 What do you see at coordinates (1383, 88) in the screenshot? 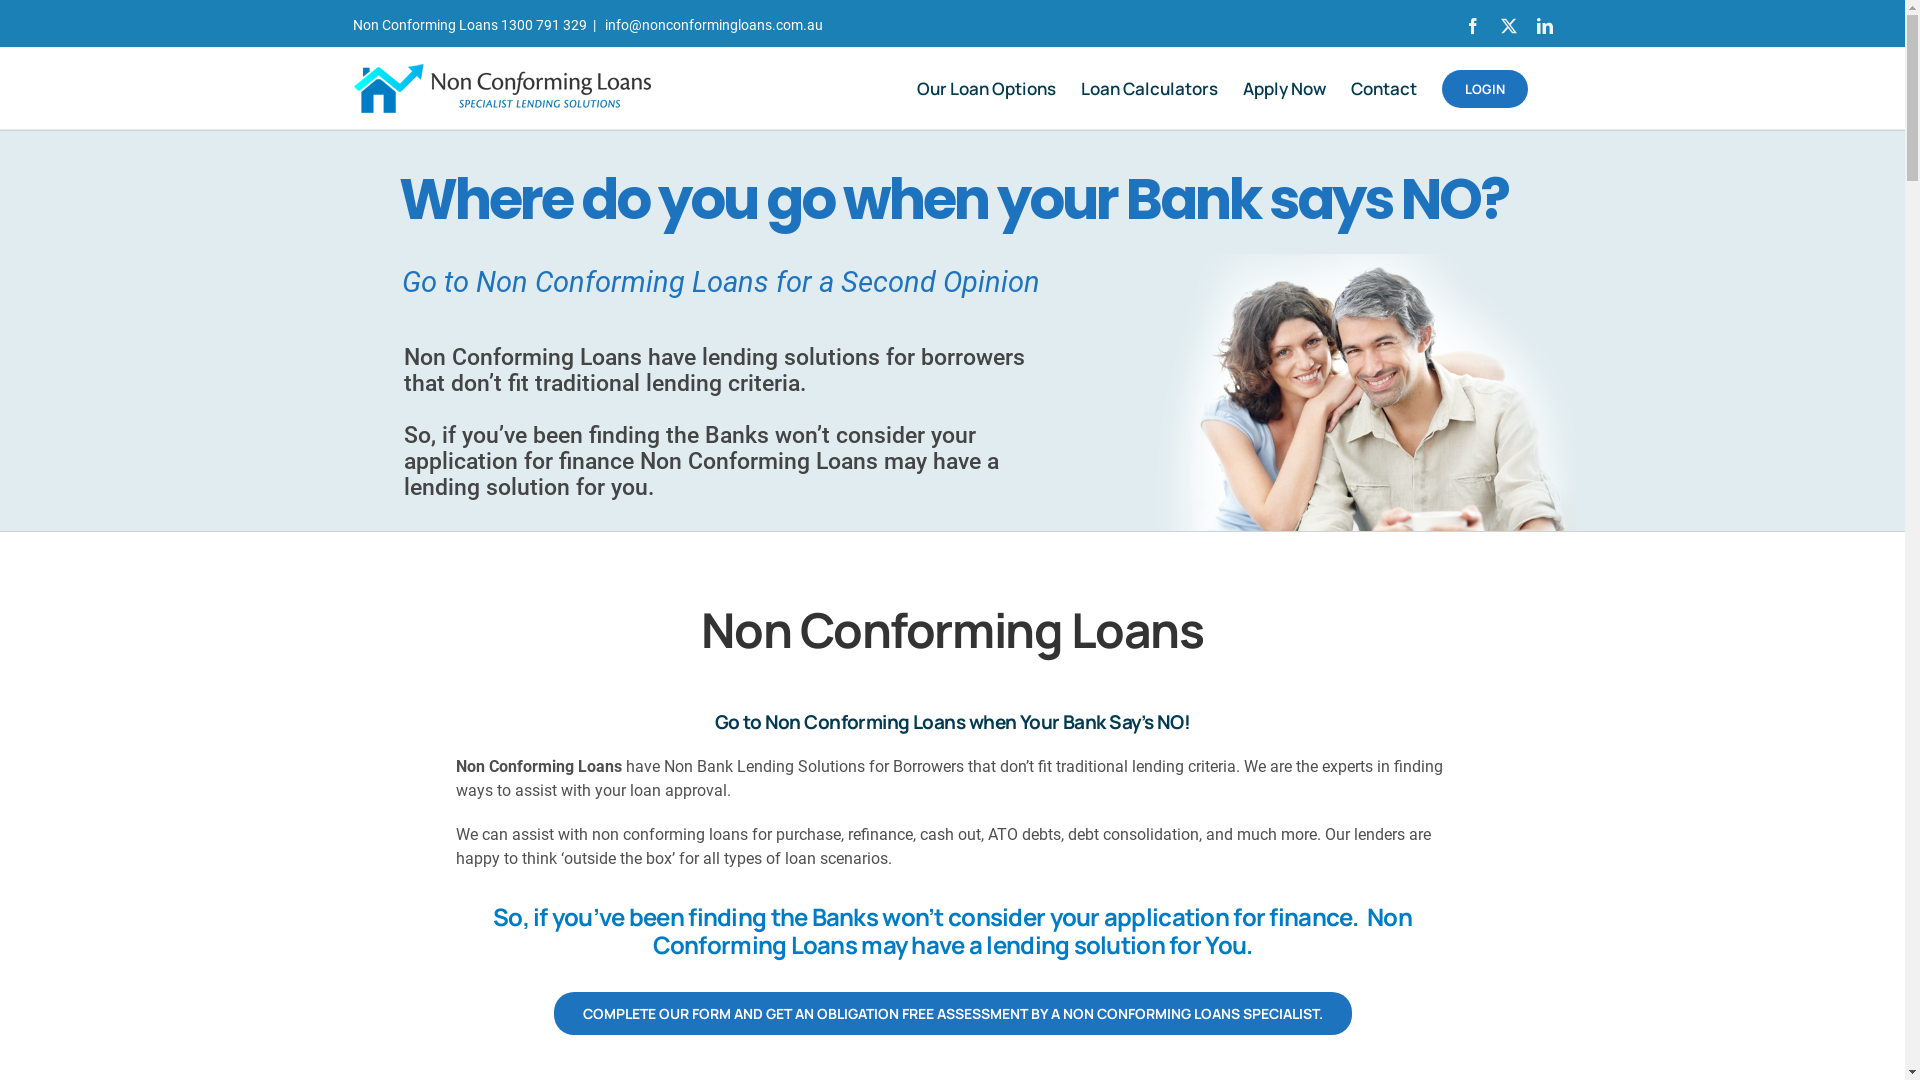
I see `Contact` at bounding box center [1383, 88].